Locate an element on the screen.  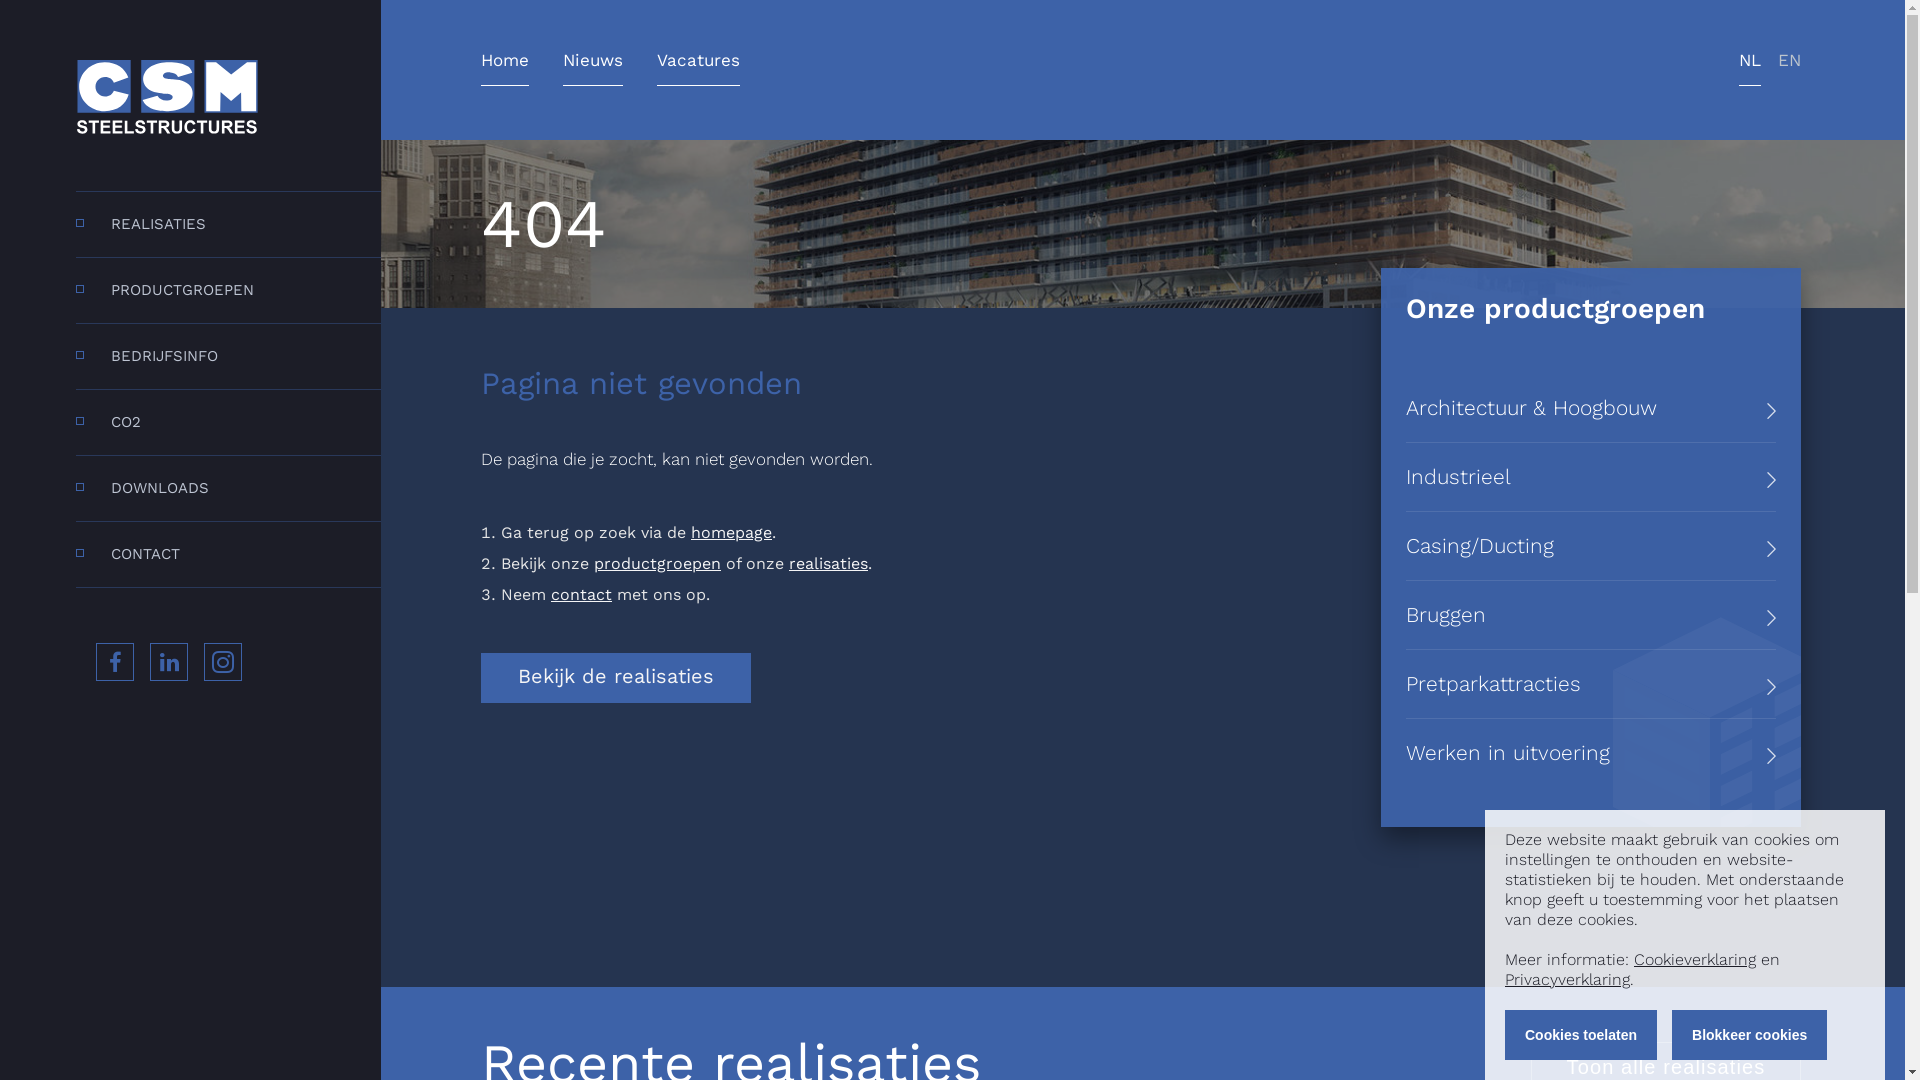
contact is located at coordinates (582, 594).